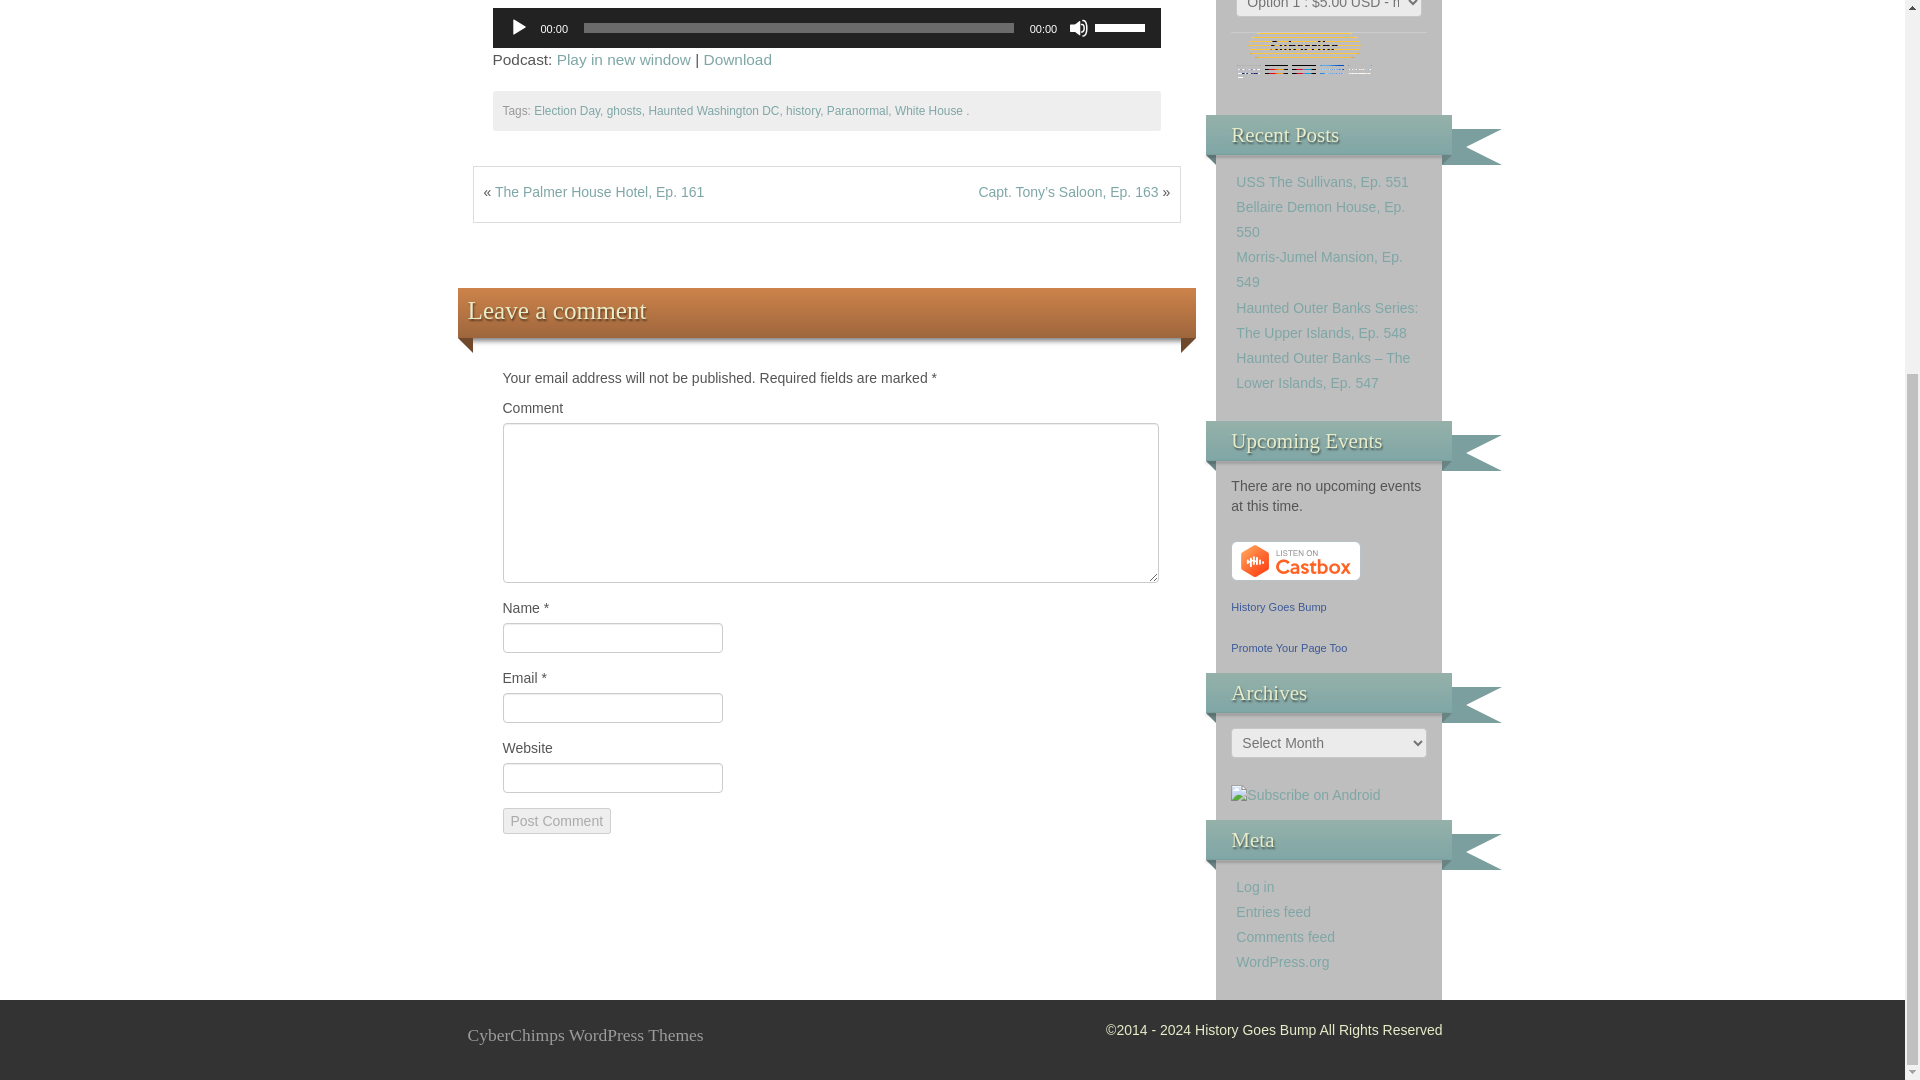 This screenshot has width=1920, height=1080. What do you see at coordinates (802, 110) in the screenshot?
I see `history` at bounding box center [802, 110].